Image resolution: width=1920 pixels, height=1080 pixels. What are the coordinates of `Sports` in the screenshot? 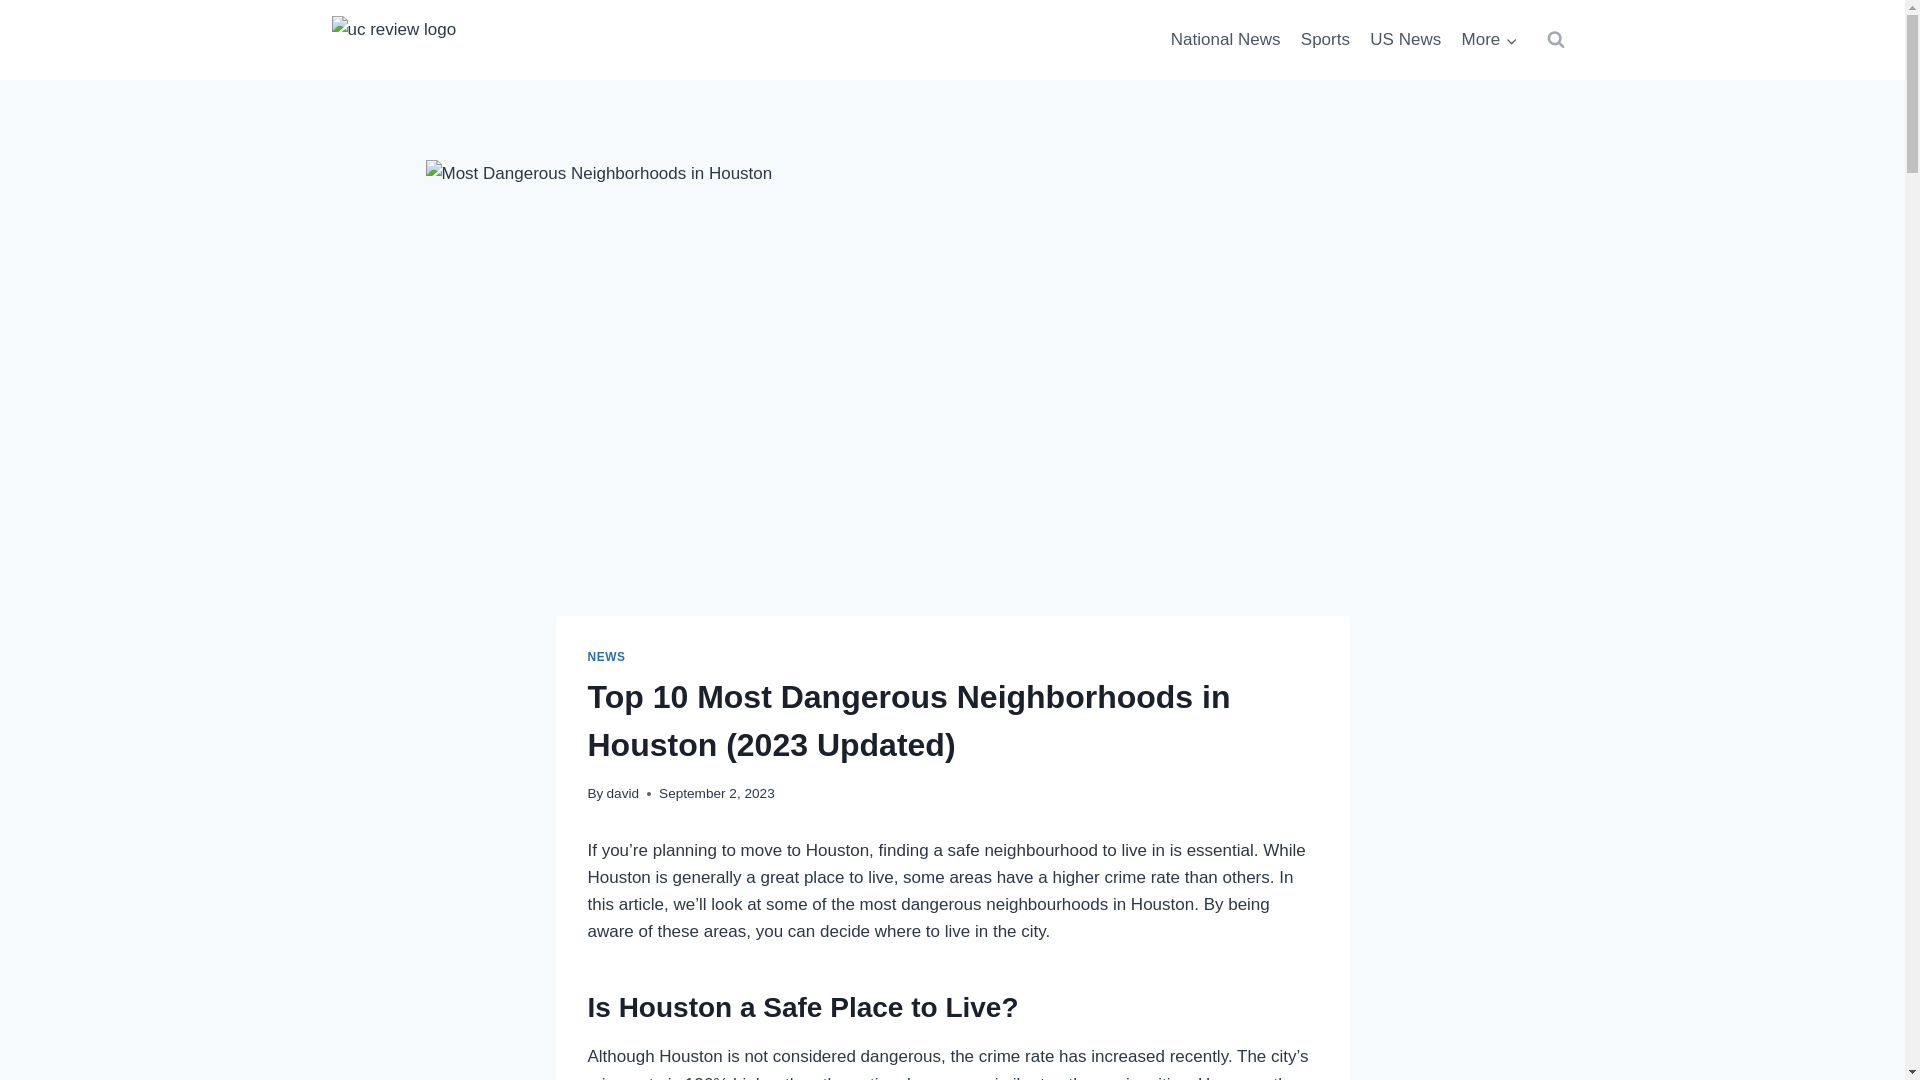 It's located at (1326, 40).